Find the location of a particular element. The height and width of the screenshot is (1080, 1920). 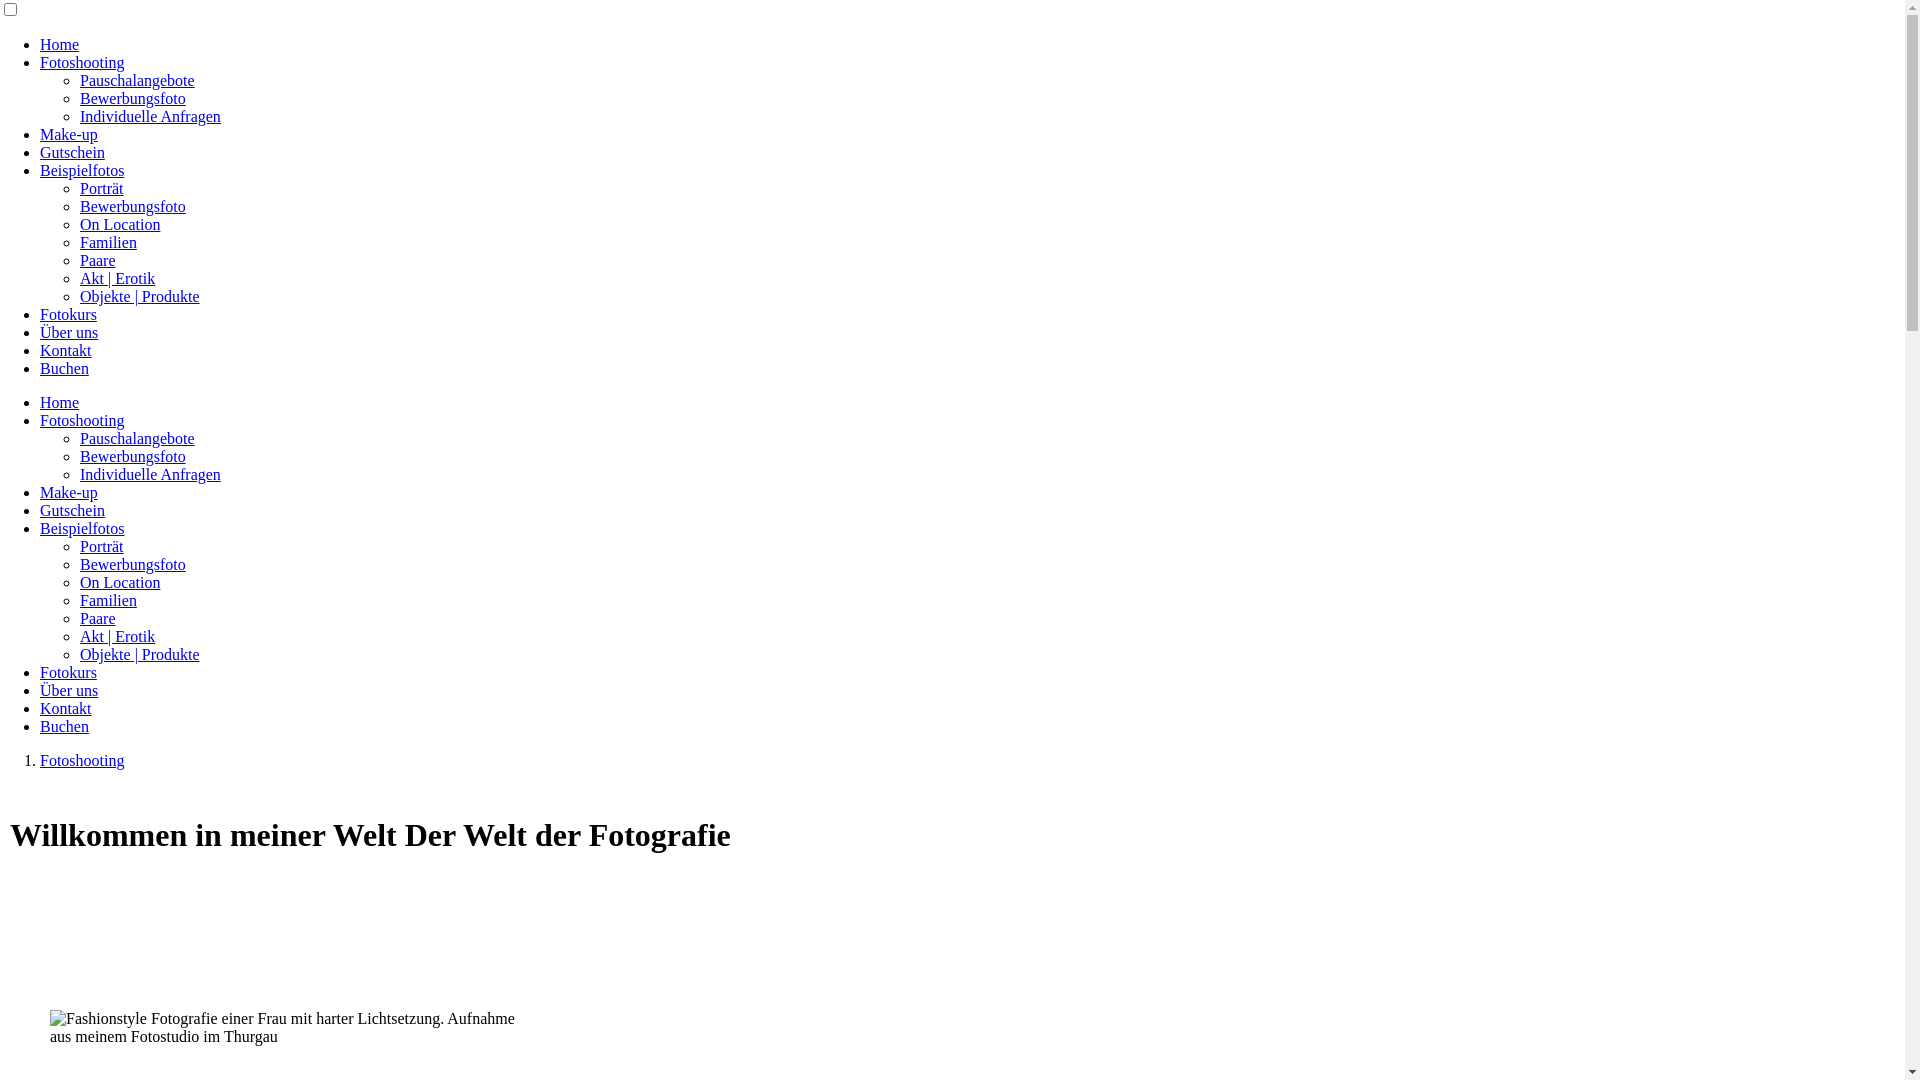

Paare is located at coordinates (98, 260).